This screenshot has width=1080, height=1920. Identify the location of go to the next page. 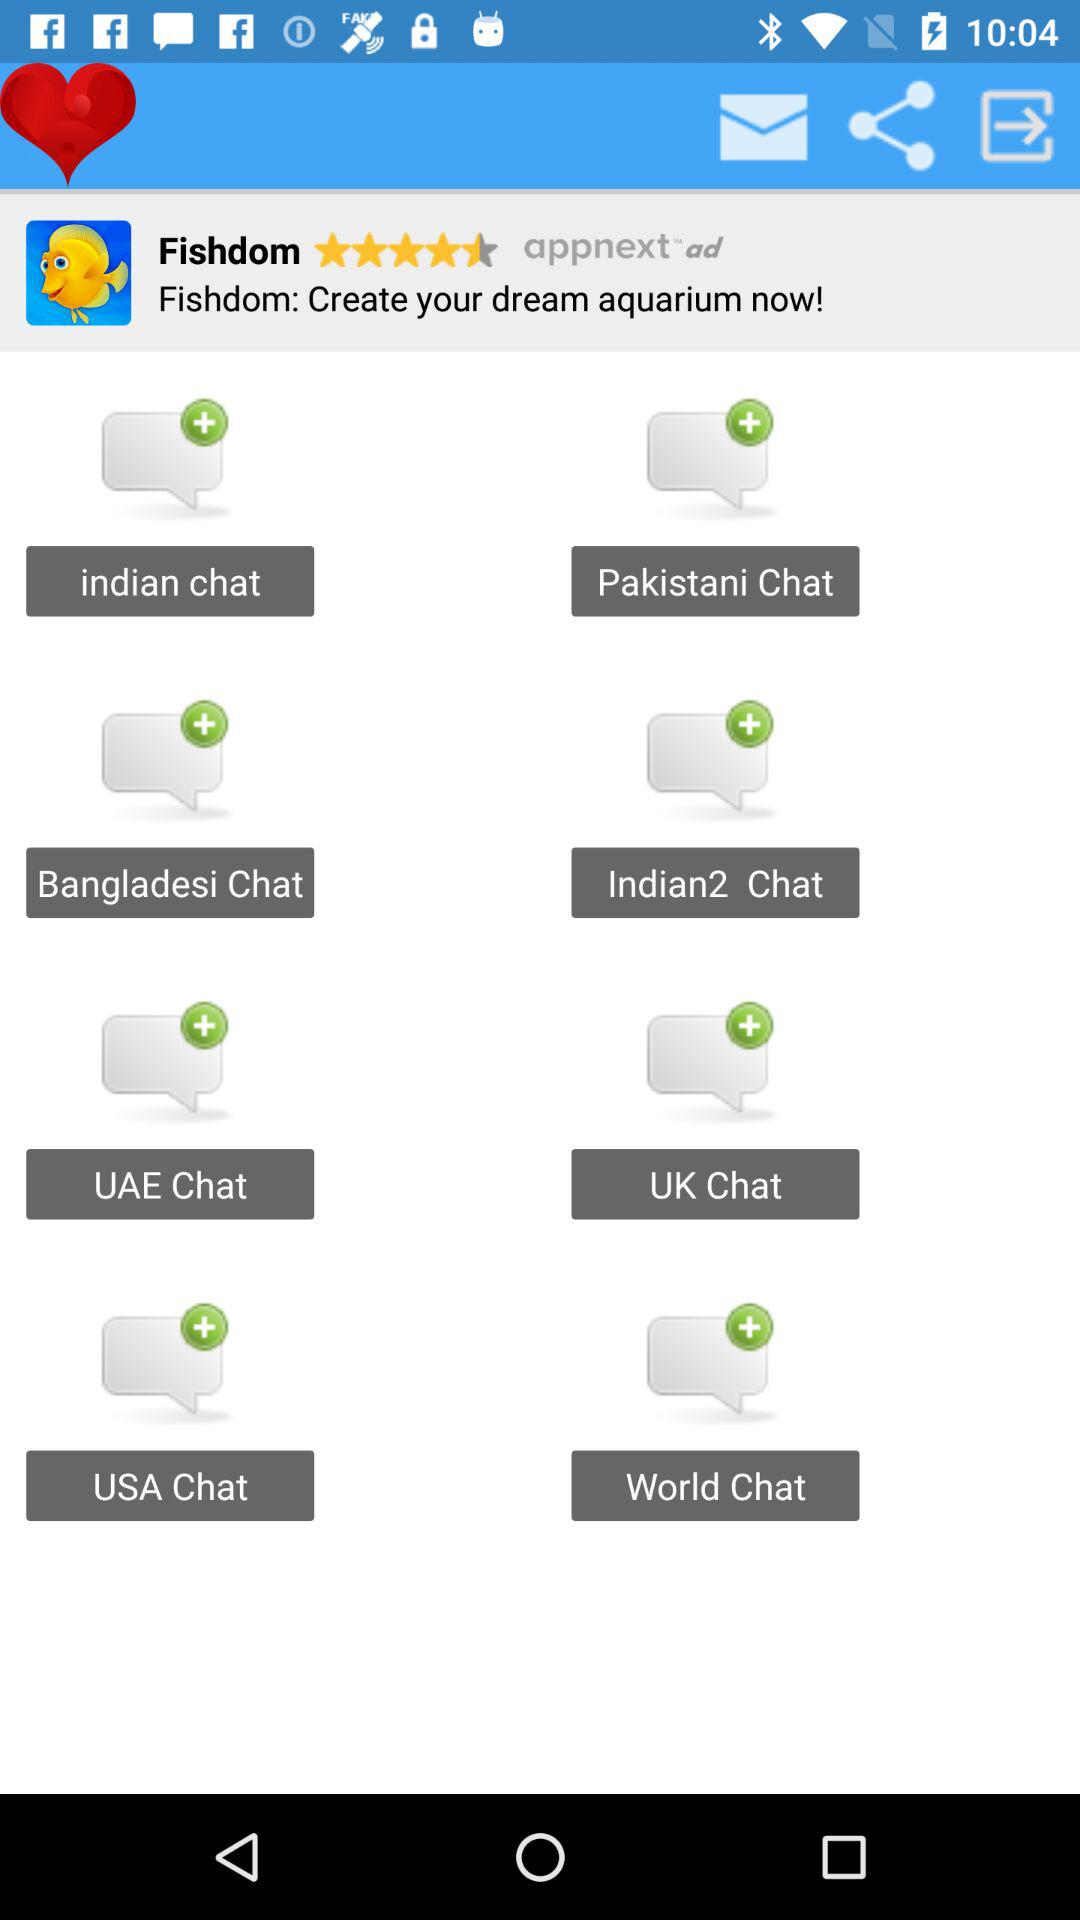
(1017, 126).